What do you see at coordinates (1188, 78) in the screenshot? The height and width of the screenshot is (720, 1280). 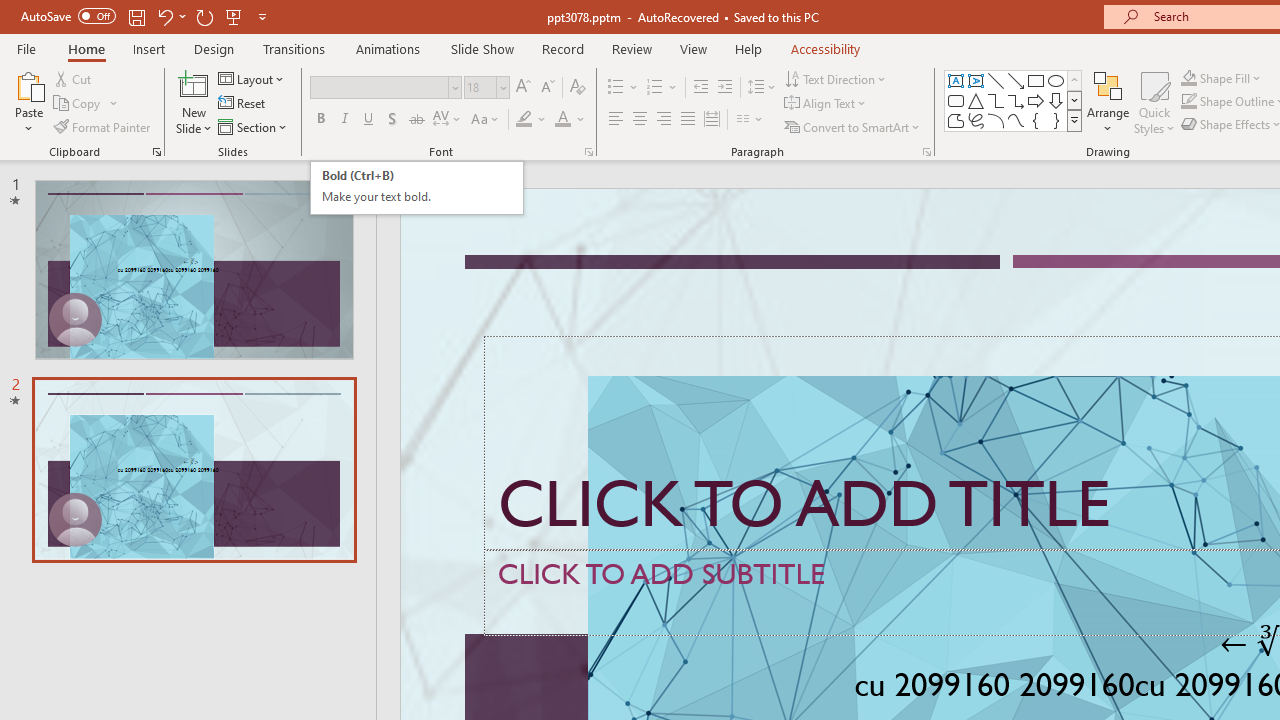 I see `Shape Fill Dark Green, Accent 2` at bounding box center [1188, 78].